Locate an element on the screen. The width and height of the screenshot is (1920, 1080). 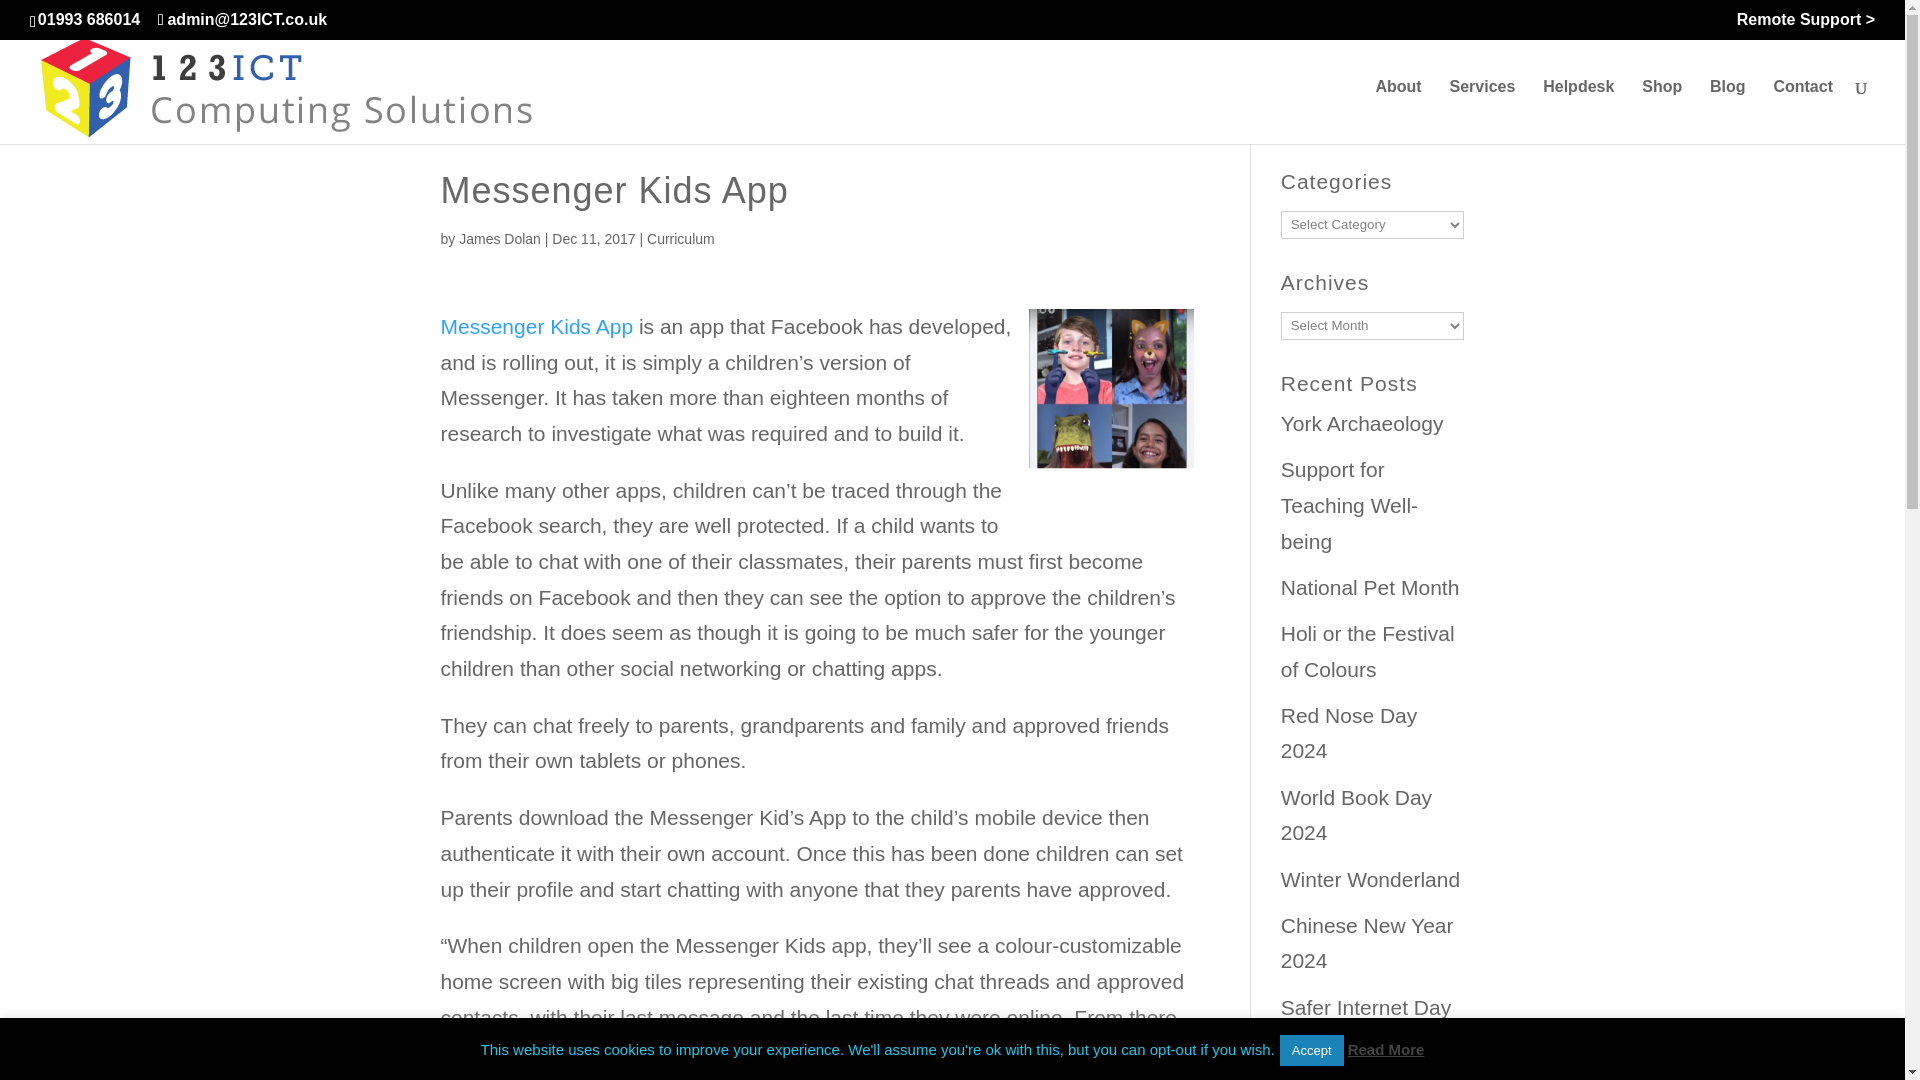
Safer Internet Day 2024 is located at coordinates (1366, 1025).